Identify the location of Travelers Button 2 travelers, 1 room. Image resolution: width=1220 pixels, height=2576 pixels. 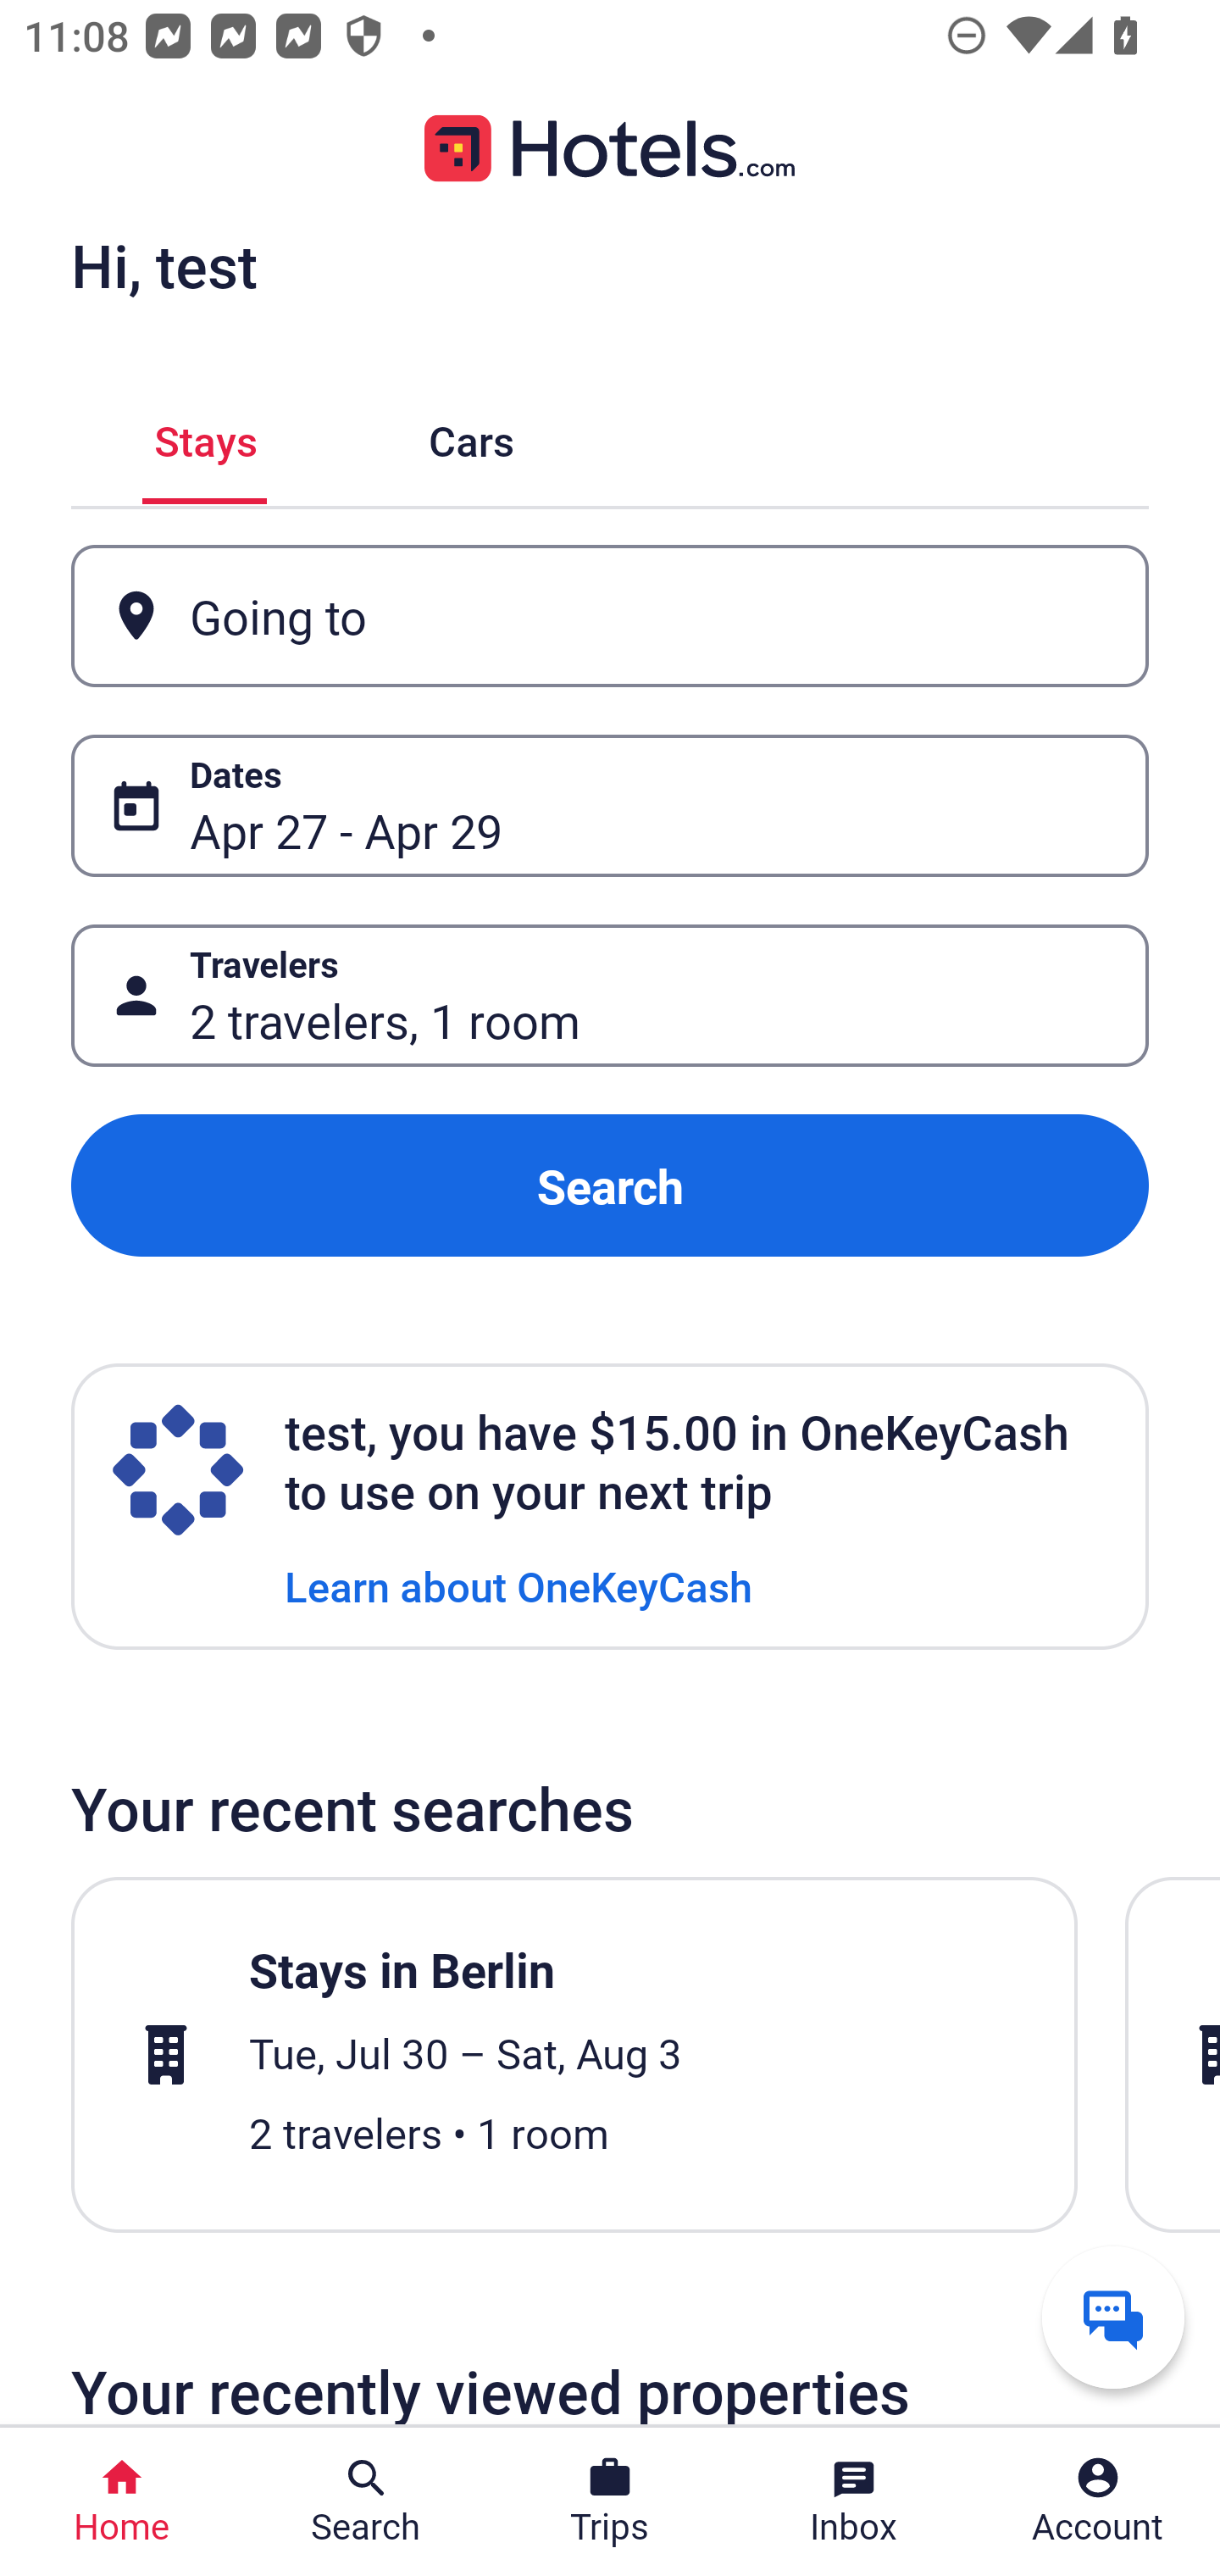
(610, 995).